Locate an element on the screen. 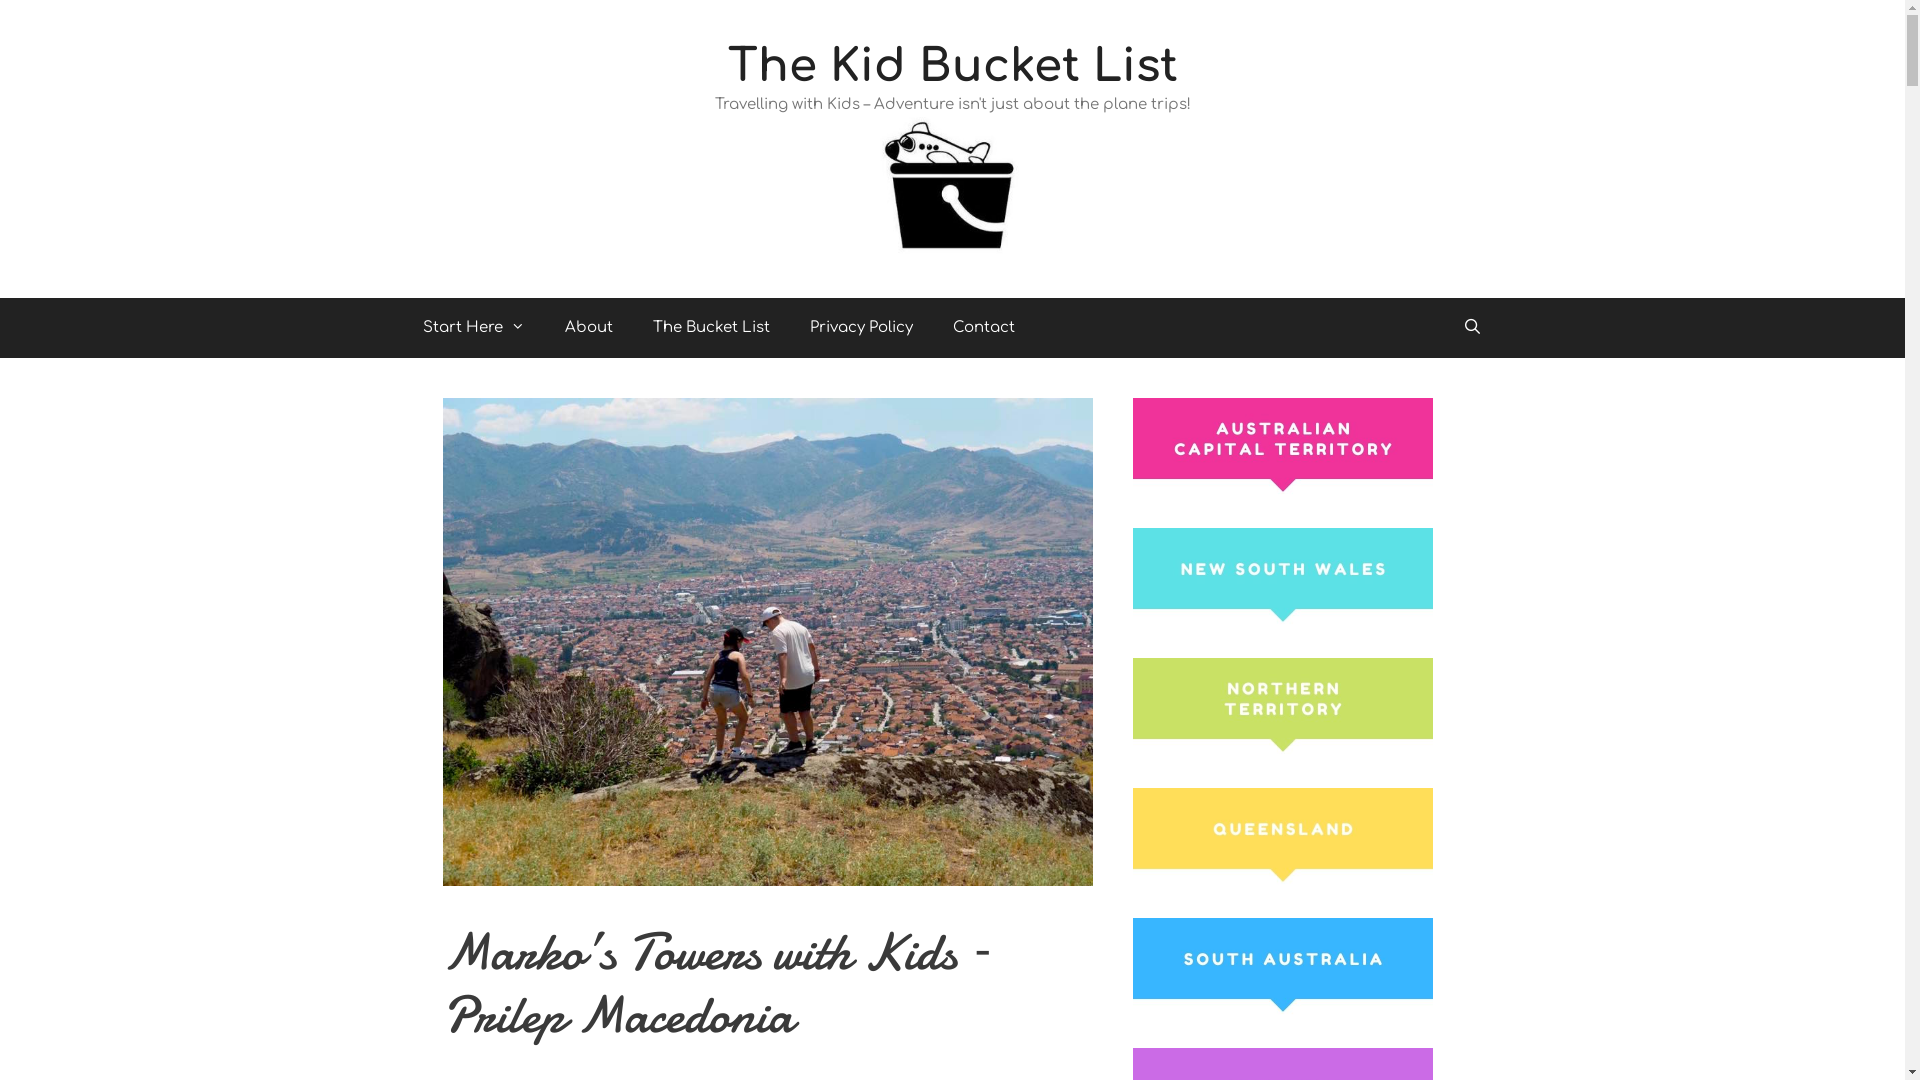 This screenshot has height=1080, width=1920. Privacy Policy is located at coordinates (862, 328).